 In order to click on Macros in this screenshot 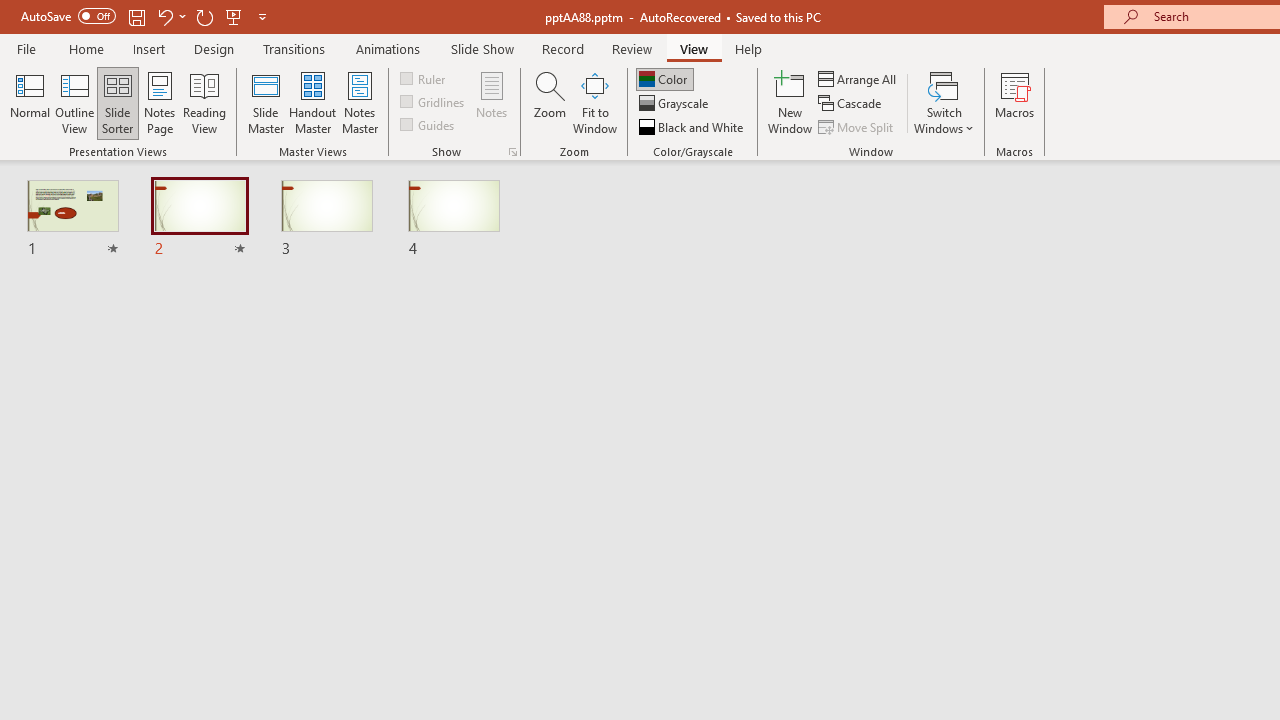, I will do `click(1014, 102)`.